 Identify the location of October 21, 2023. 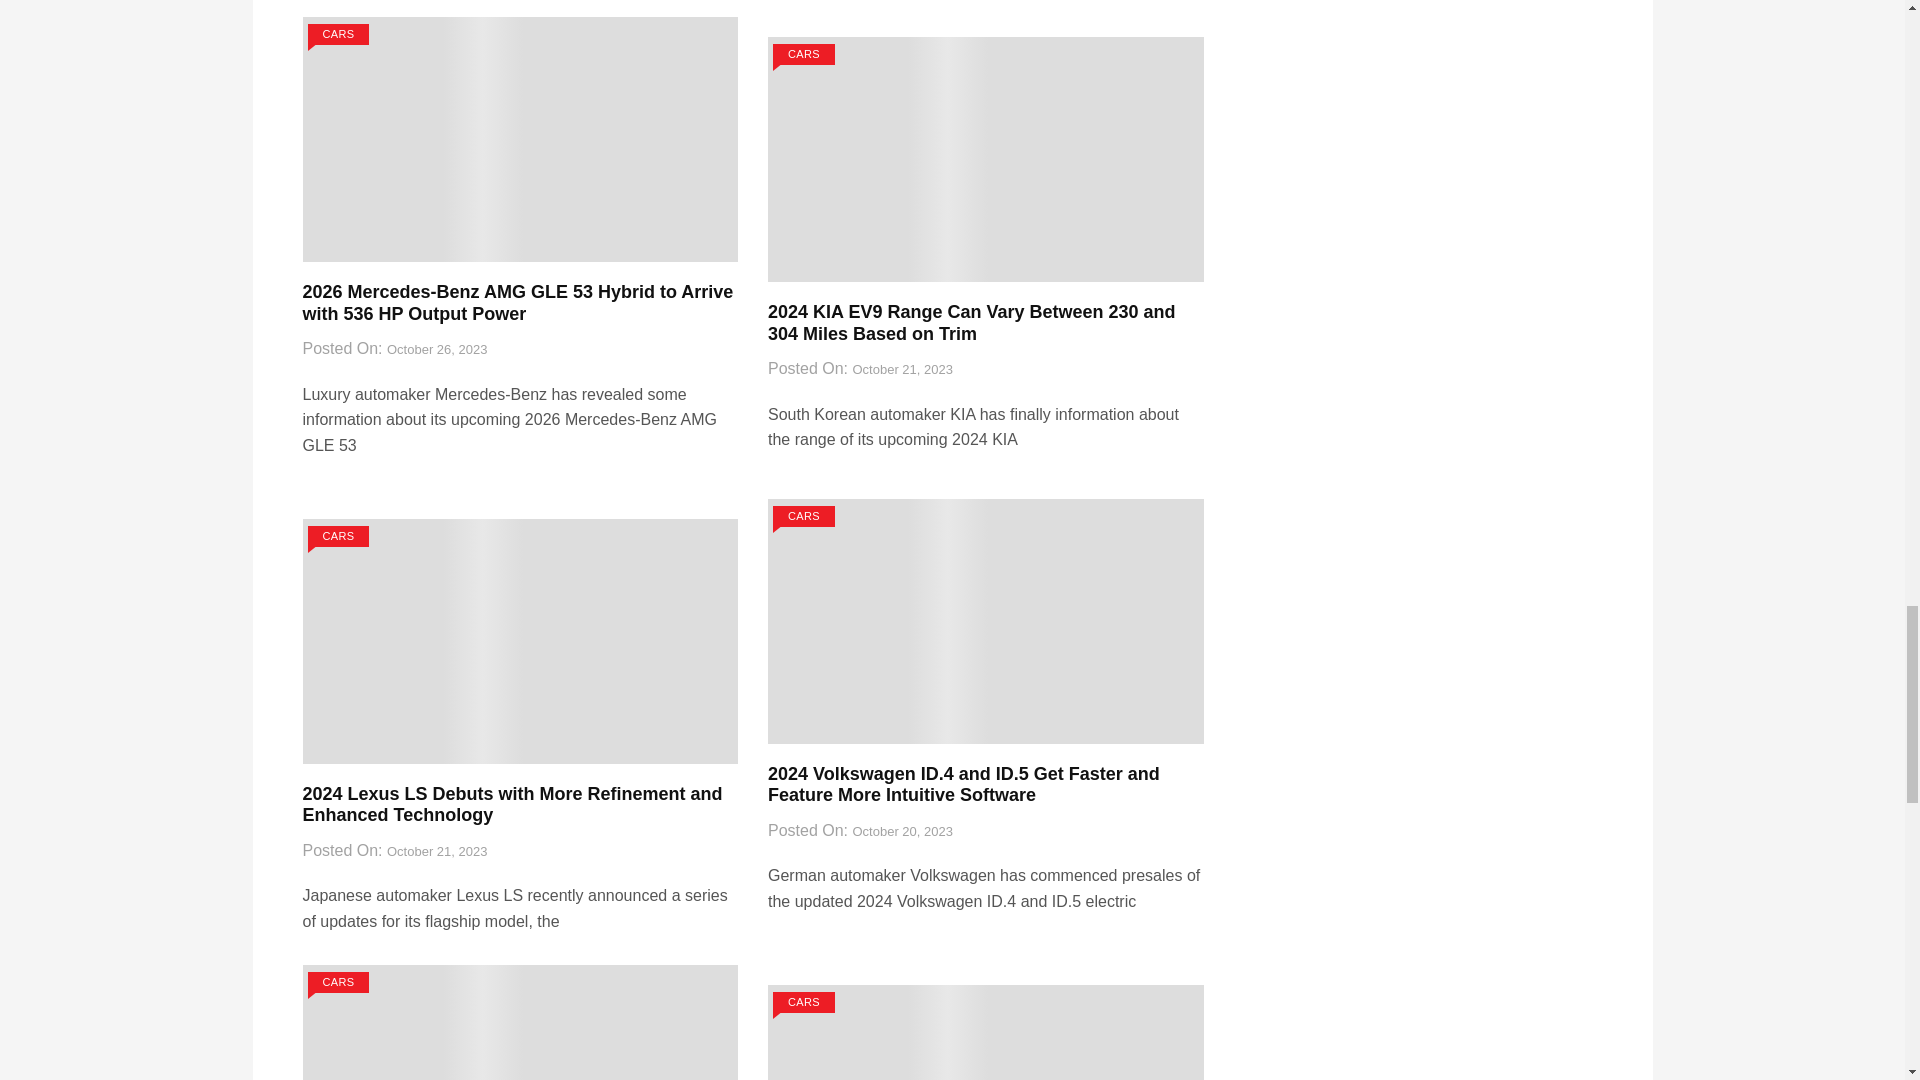
(902, 370).